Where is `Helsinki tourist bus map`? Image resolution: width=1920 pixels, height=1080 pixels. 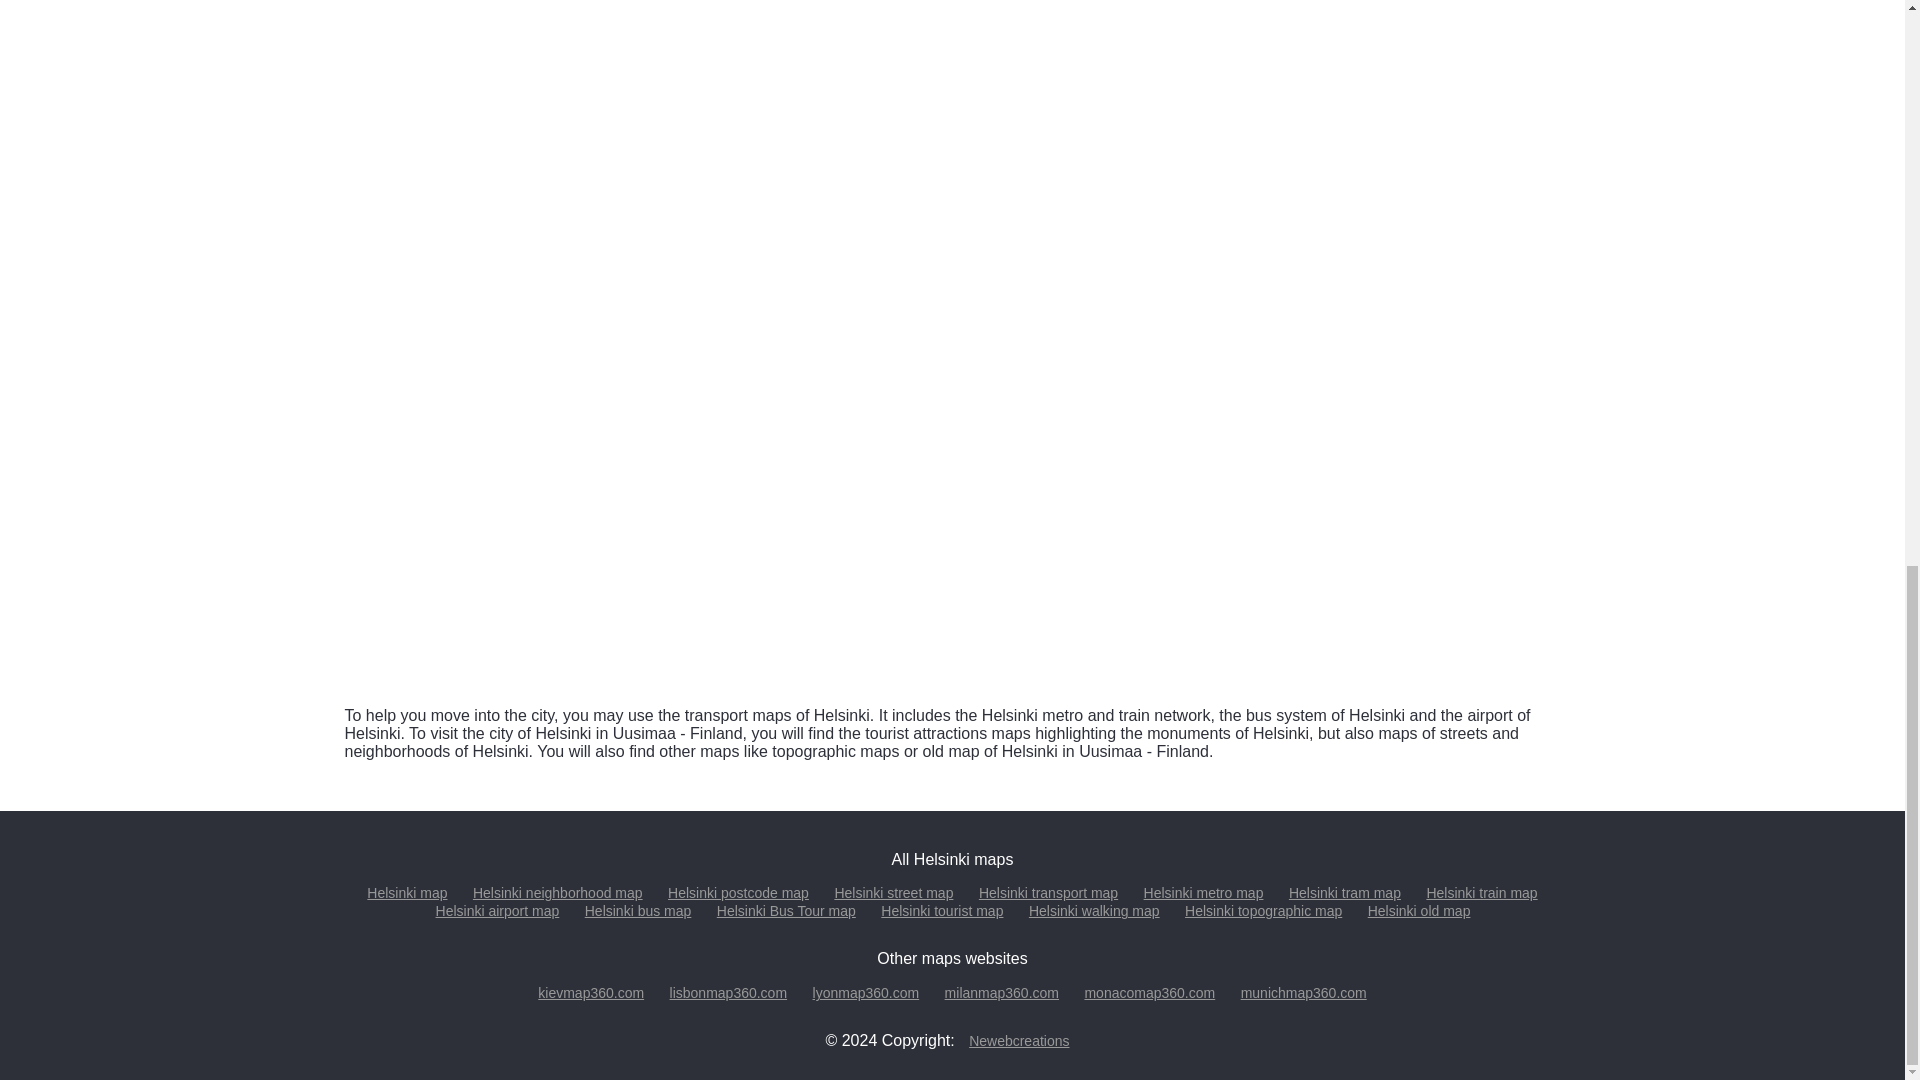 Helsinki tourist bus map is located at coordinates (951, 342).